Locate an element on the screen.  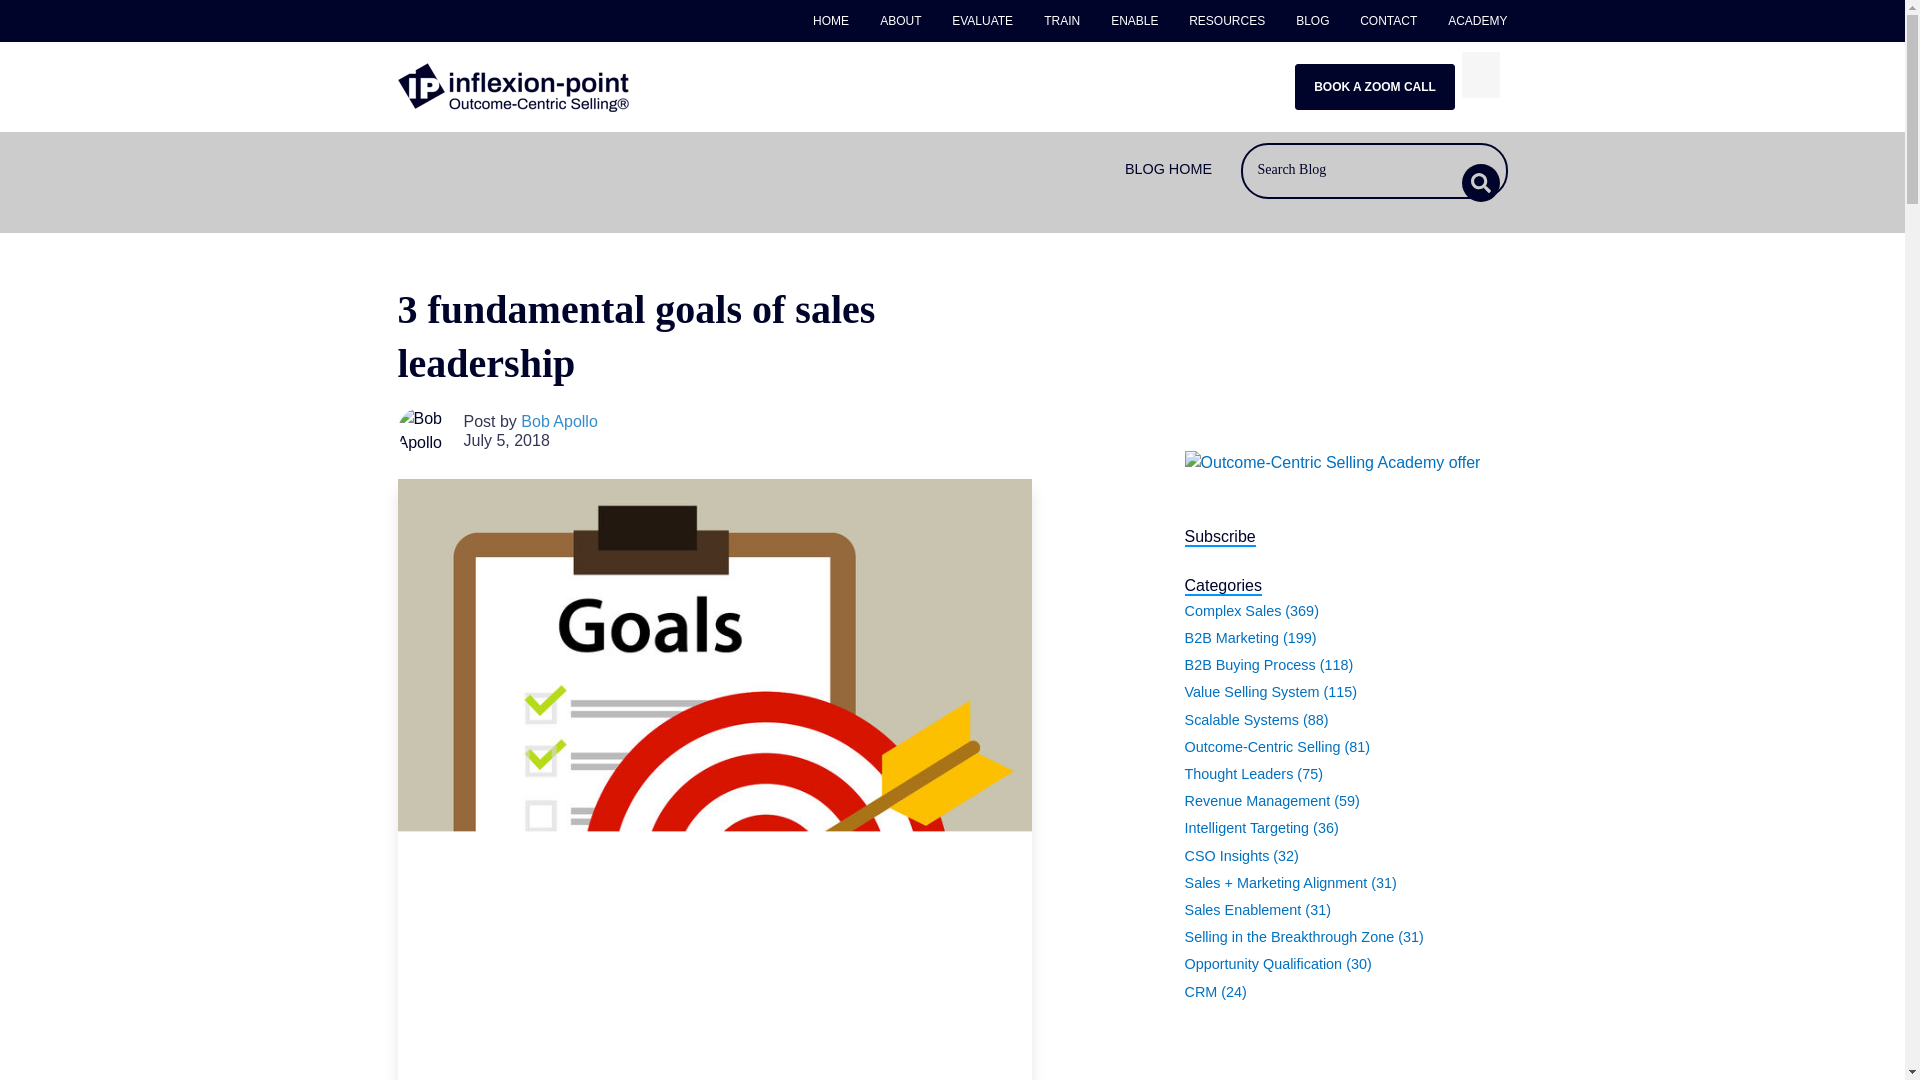
RESOURCES is located at coordinates (1226, 21).